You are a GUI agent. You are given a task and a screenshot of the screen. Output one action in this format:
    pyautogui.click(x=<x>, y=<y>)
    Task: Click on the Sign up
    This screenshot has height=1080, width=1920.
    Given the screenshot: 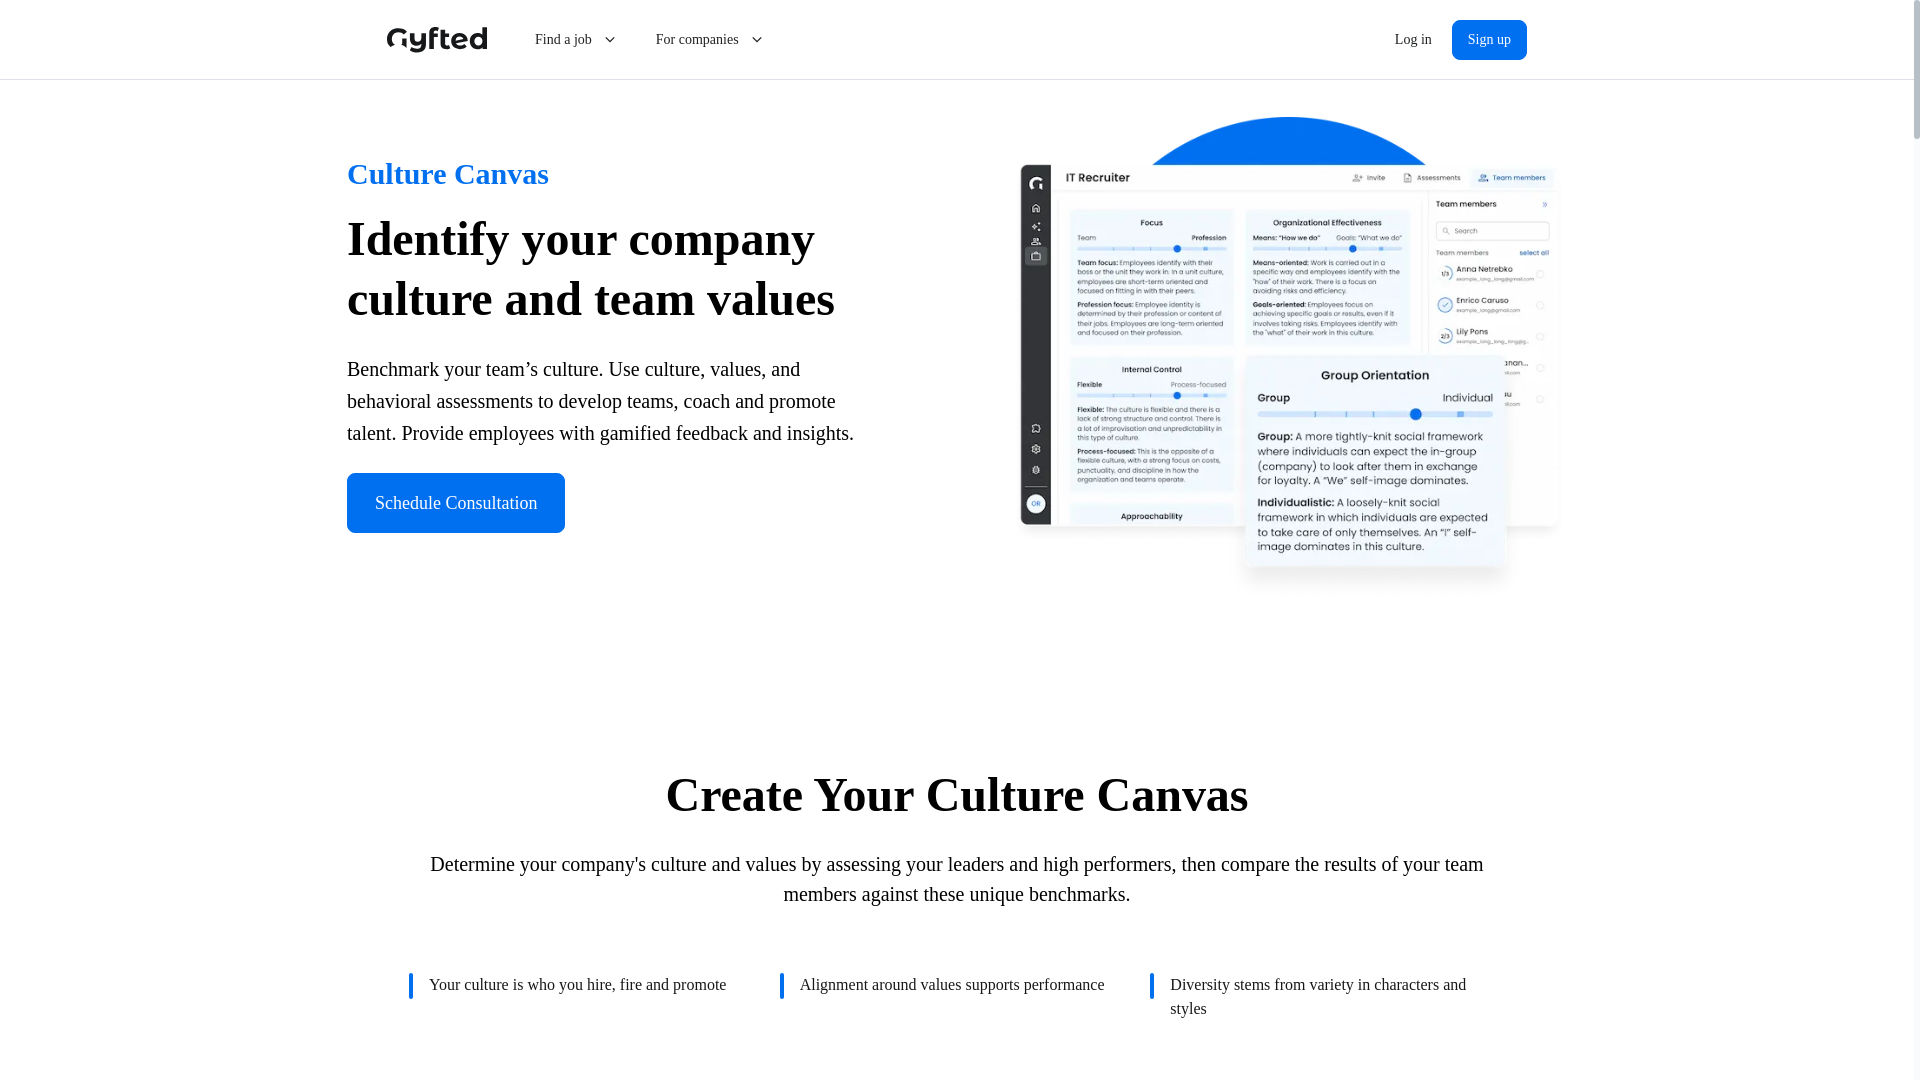 What is the action you would take?
    pyautogui.click(x=1488, y=40)
    